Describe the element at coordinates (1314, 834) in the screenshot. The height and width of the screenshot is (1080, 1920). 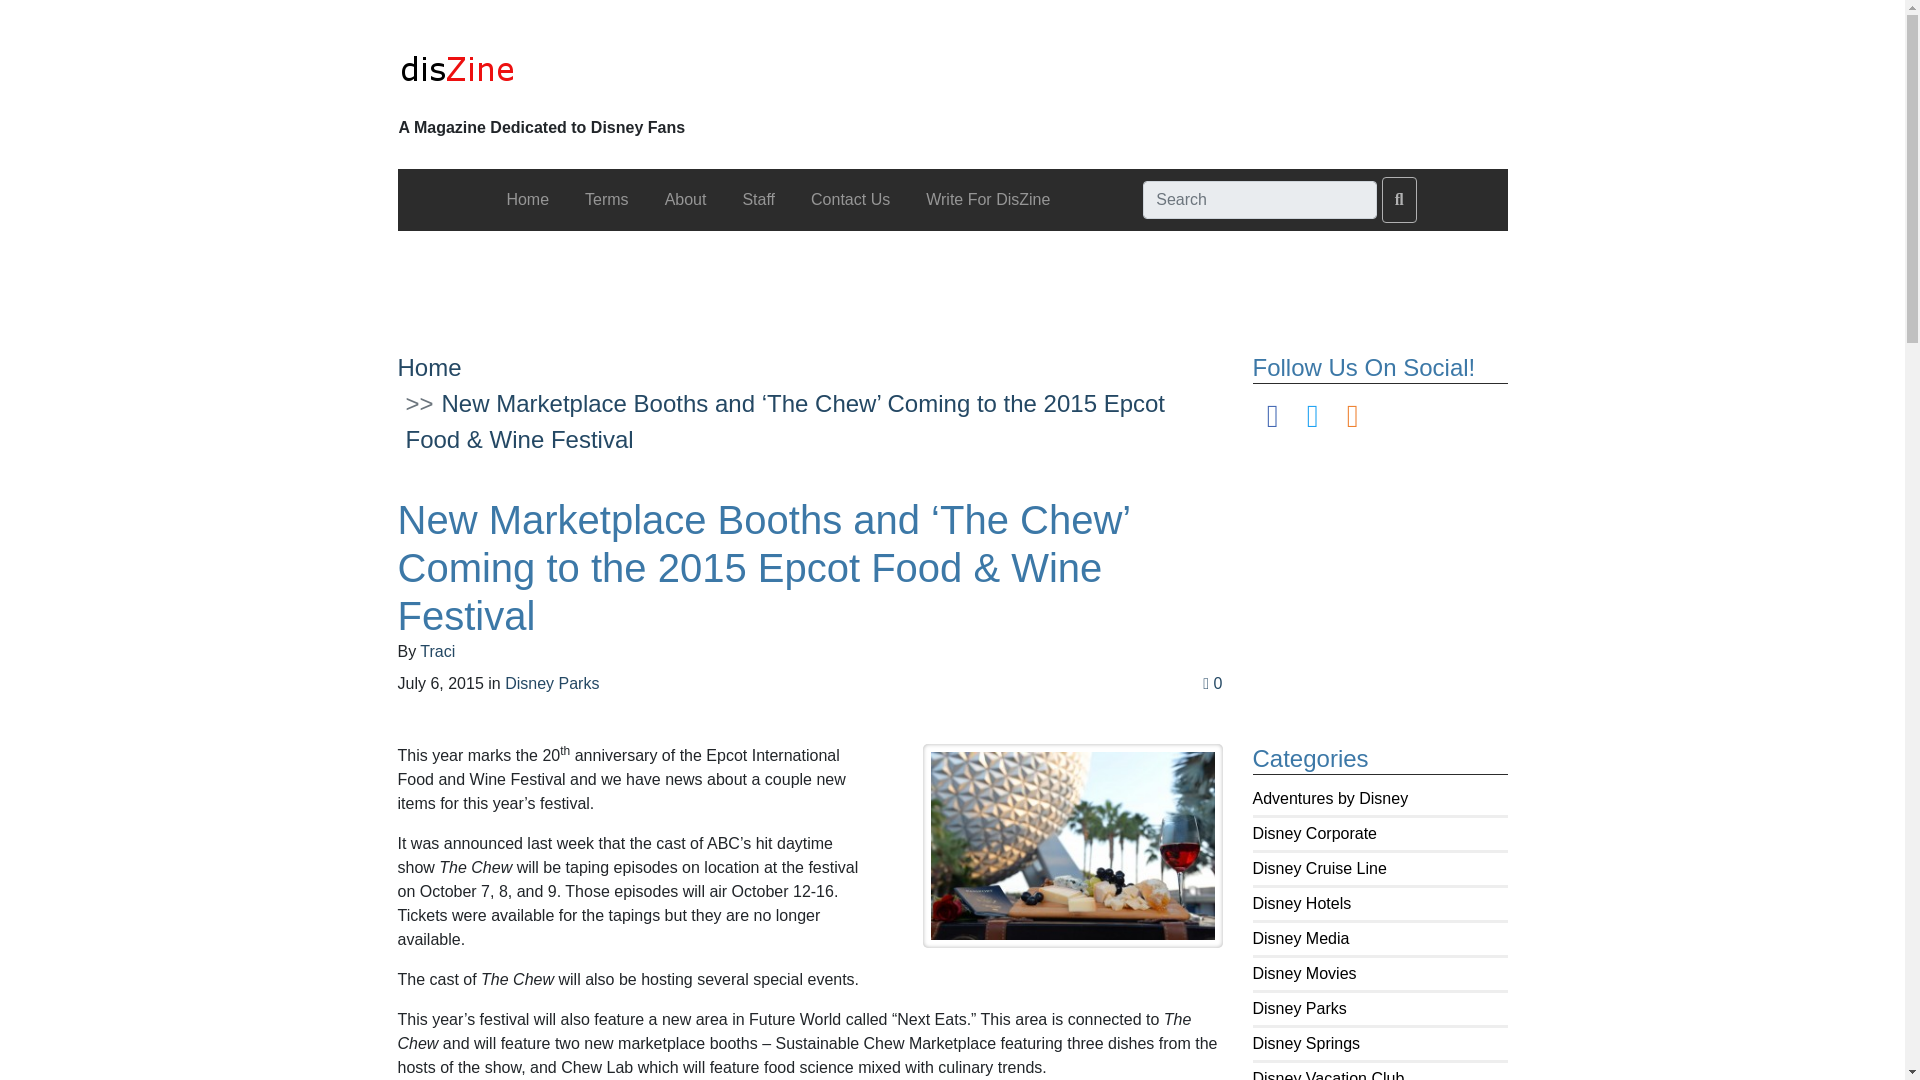
I see `Disney Corporate` at that location.